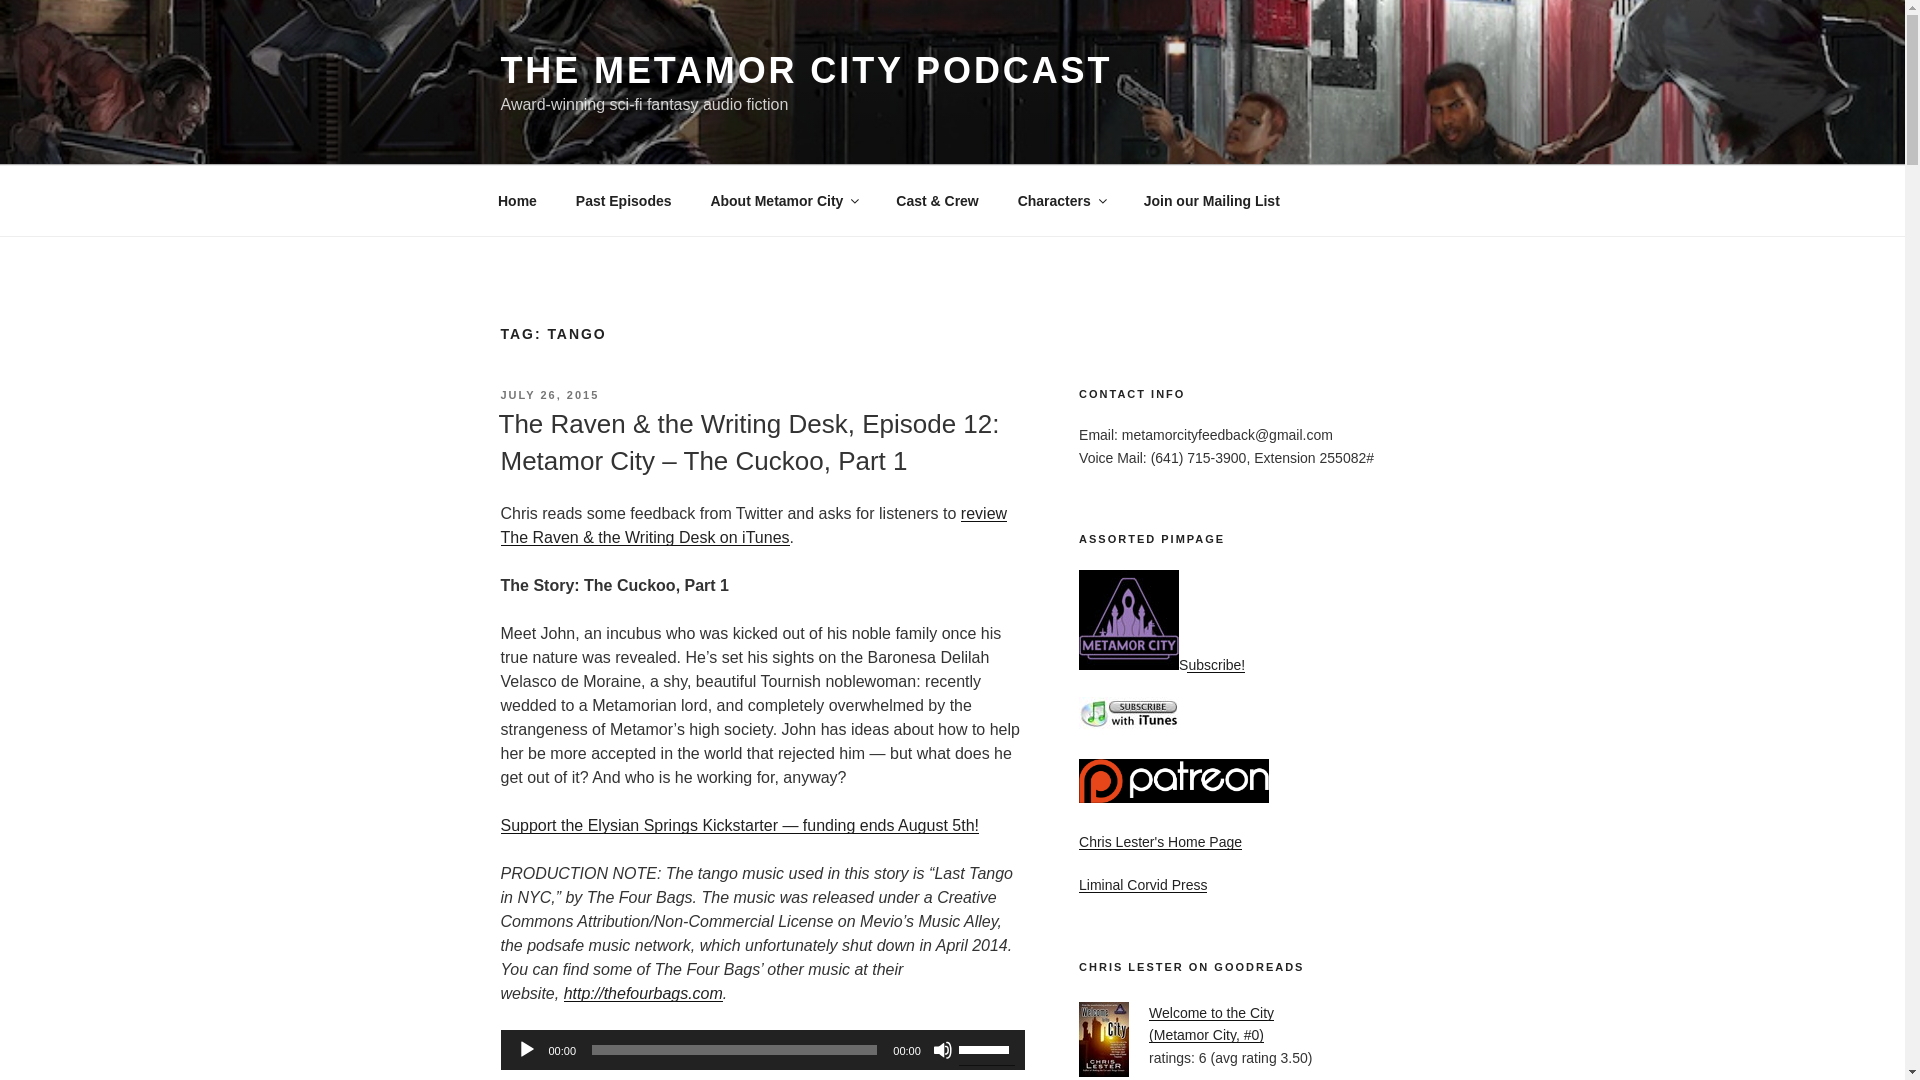 This screenshot has height=1080, width=1920. I want to click on THE METAMOR CITY PODCAST, so click(805, 70).